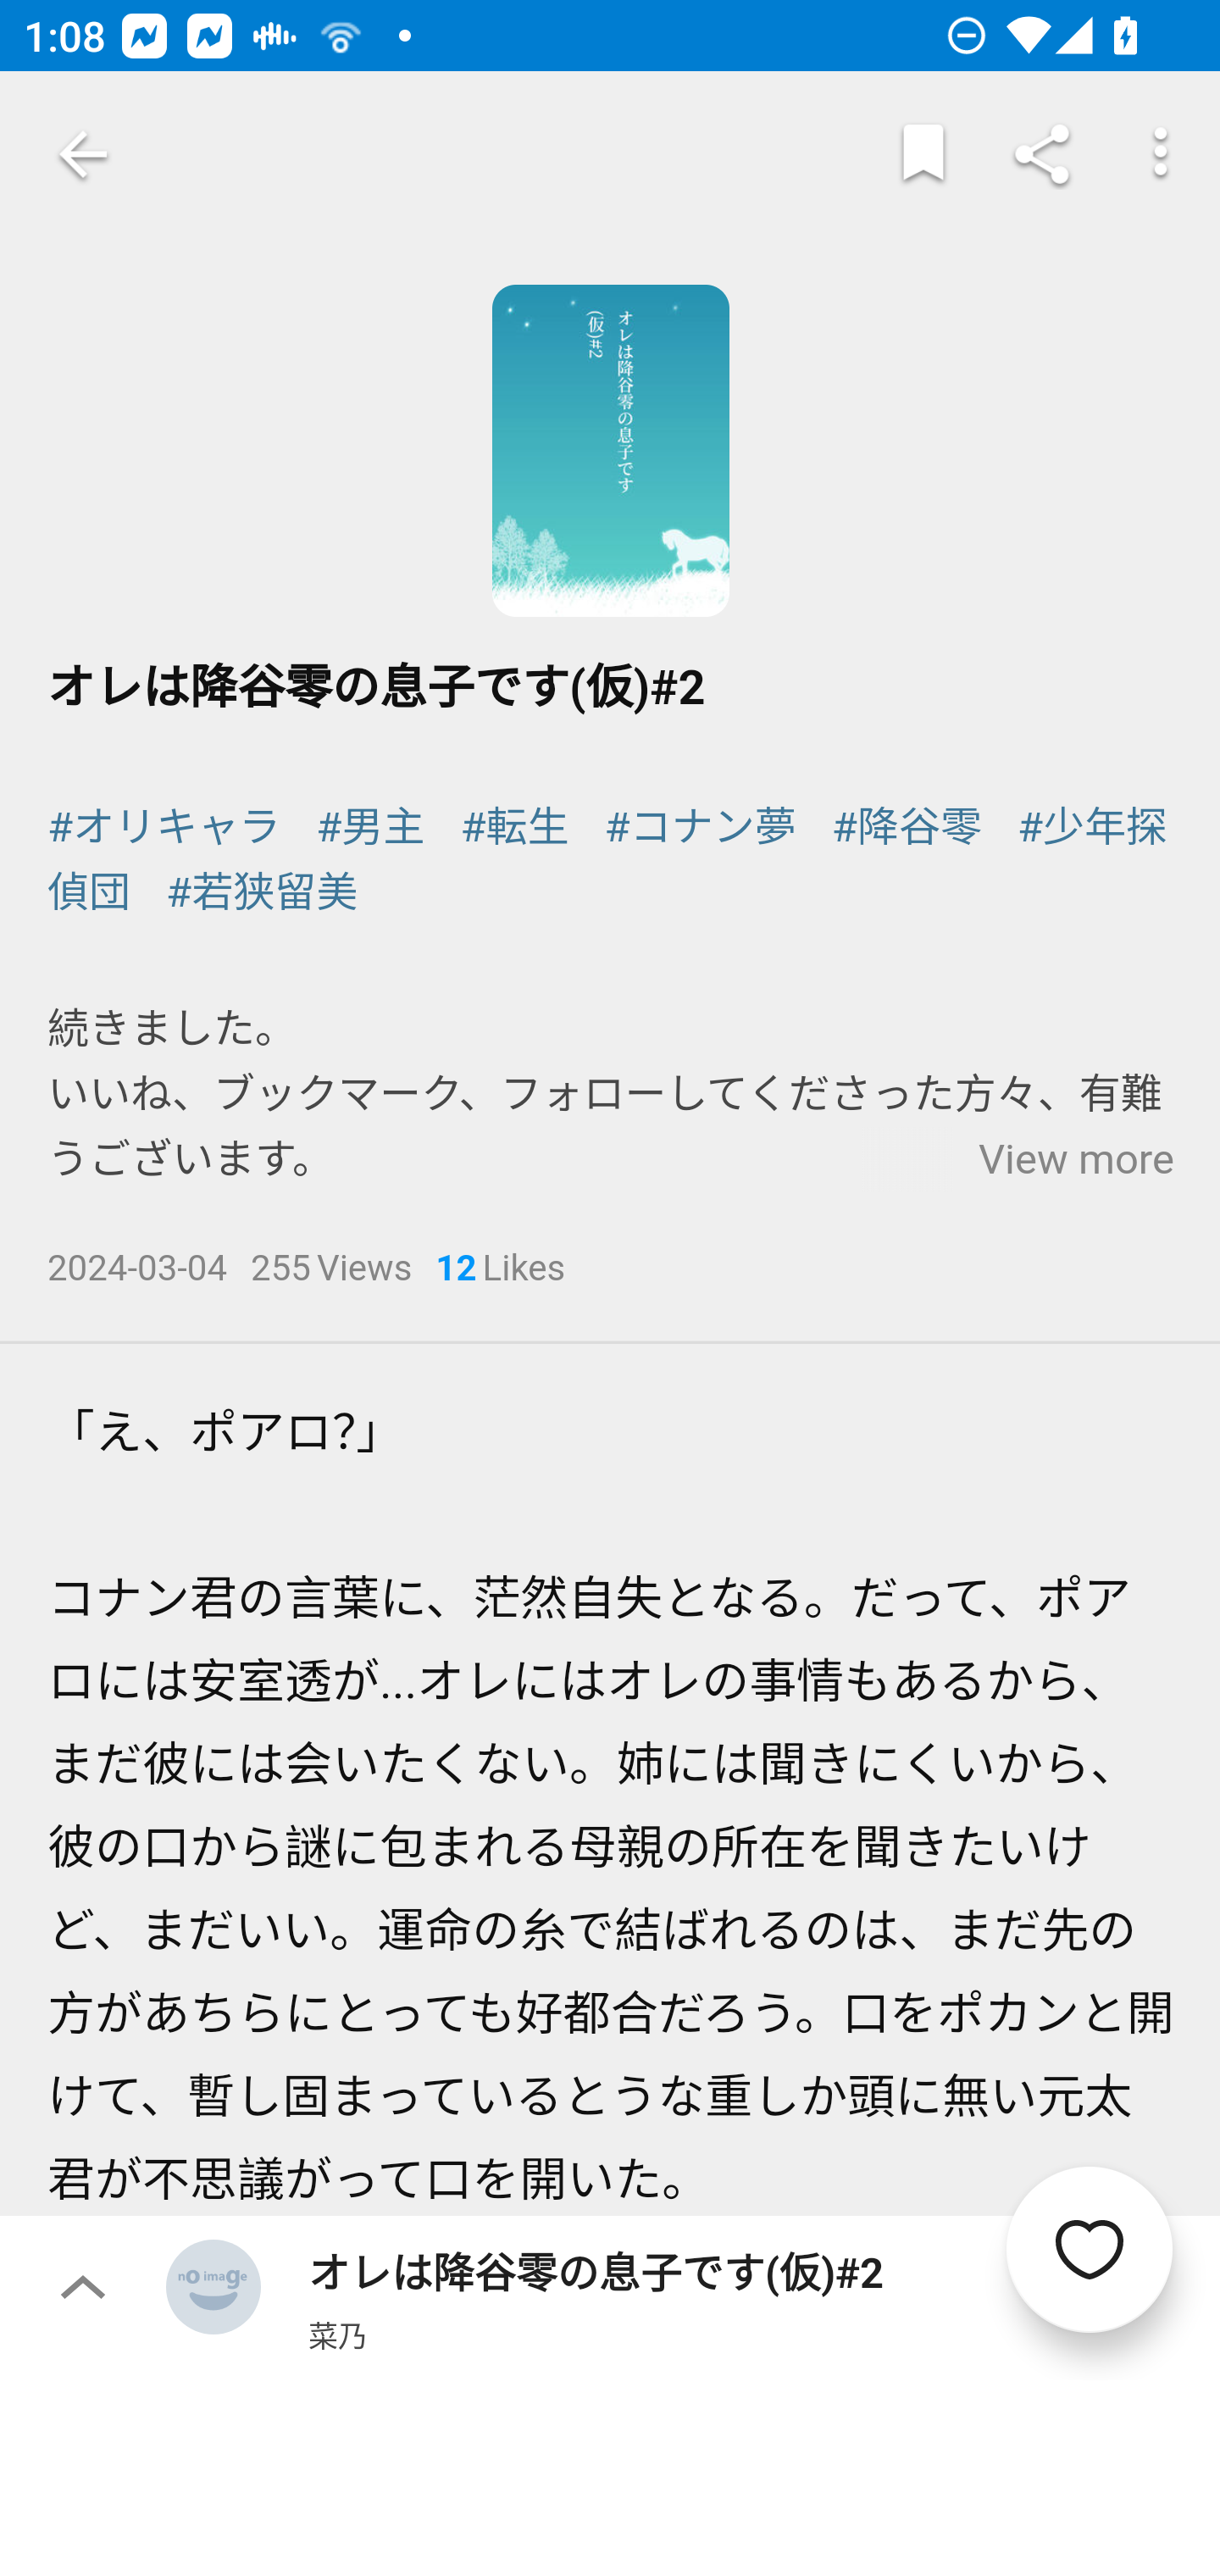 The image size is (1220, 2576). Describe the element at coordinates (609, 860) in the screenshot. I see `#少年探偵団` at that location.